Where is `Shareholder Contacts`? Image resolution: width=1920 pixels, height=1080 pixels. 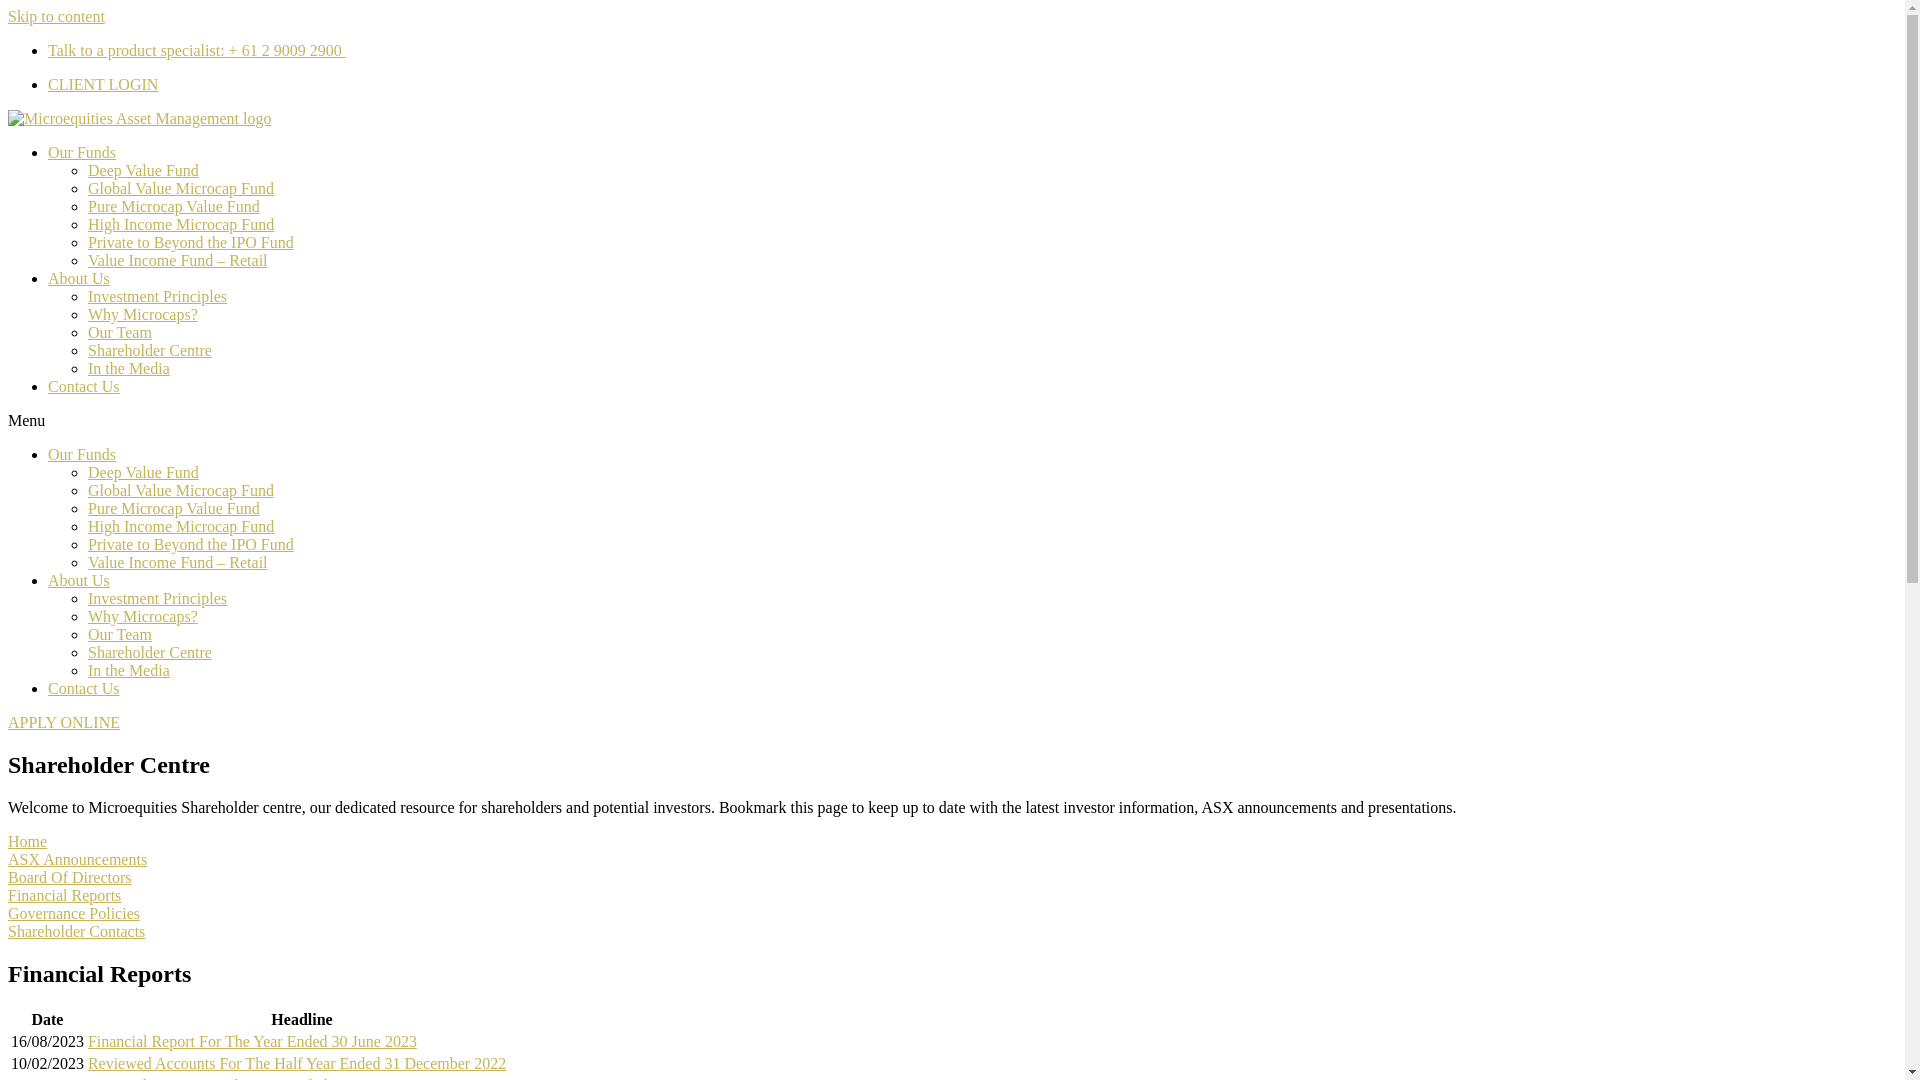
Shareholder Contacts is located at coordinates (82, 932).